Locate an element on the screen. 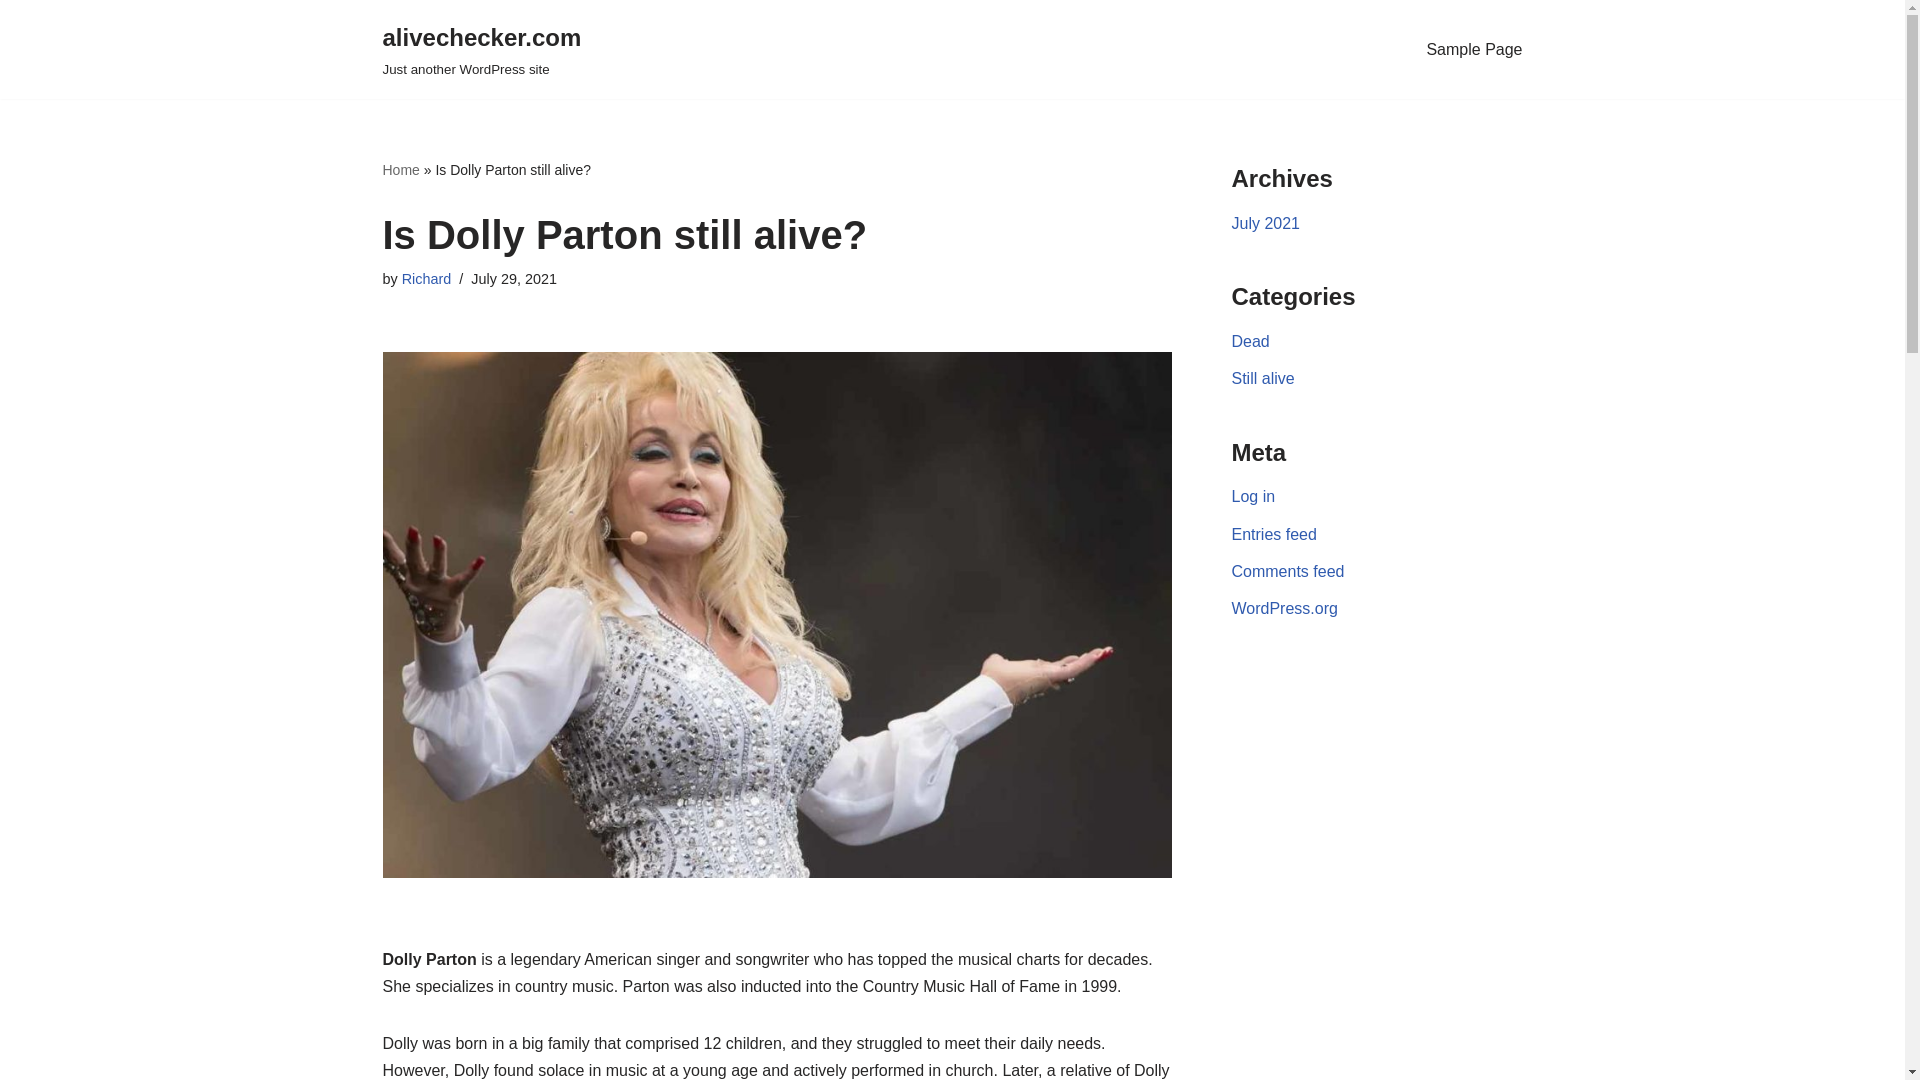  Log in is located at coordinates (1254, 496).